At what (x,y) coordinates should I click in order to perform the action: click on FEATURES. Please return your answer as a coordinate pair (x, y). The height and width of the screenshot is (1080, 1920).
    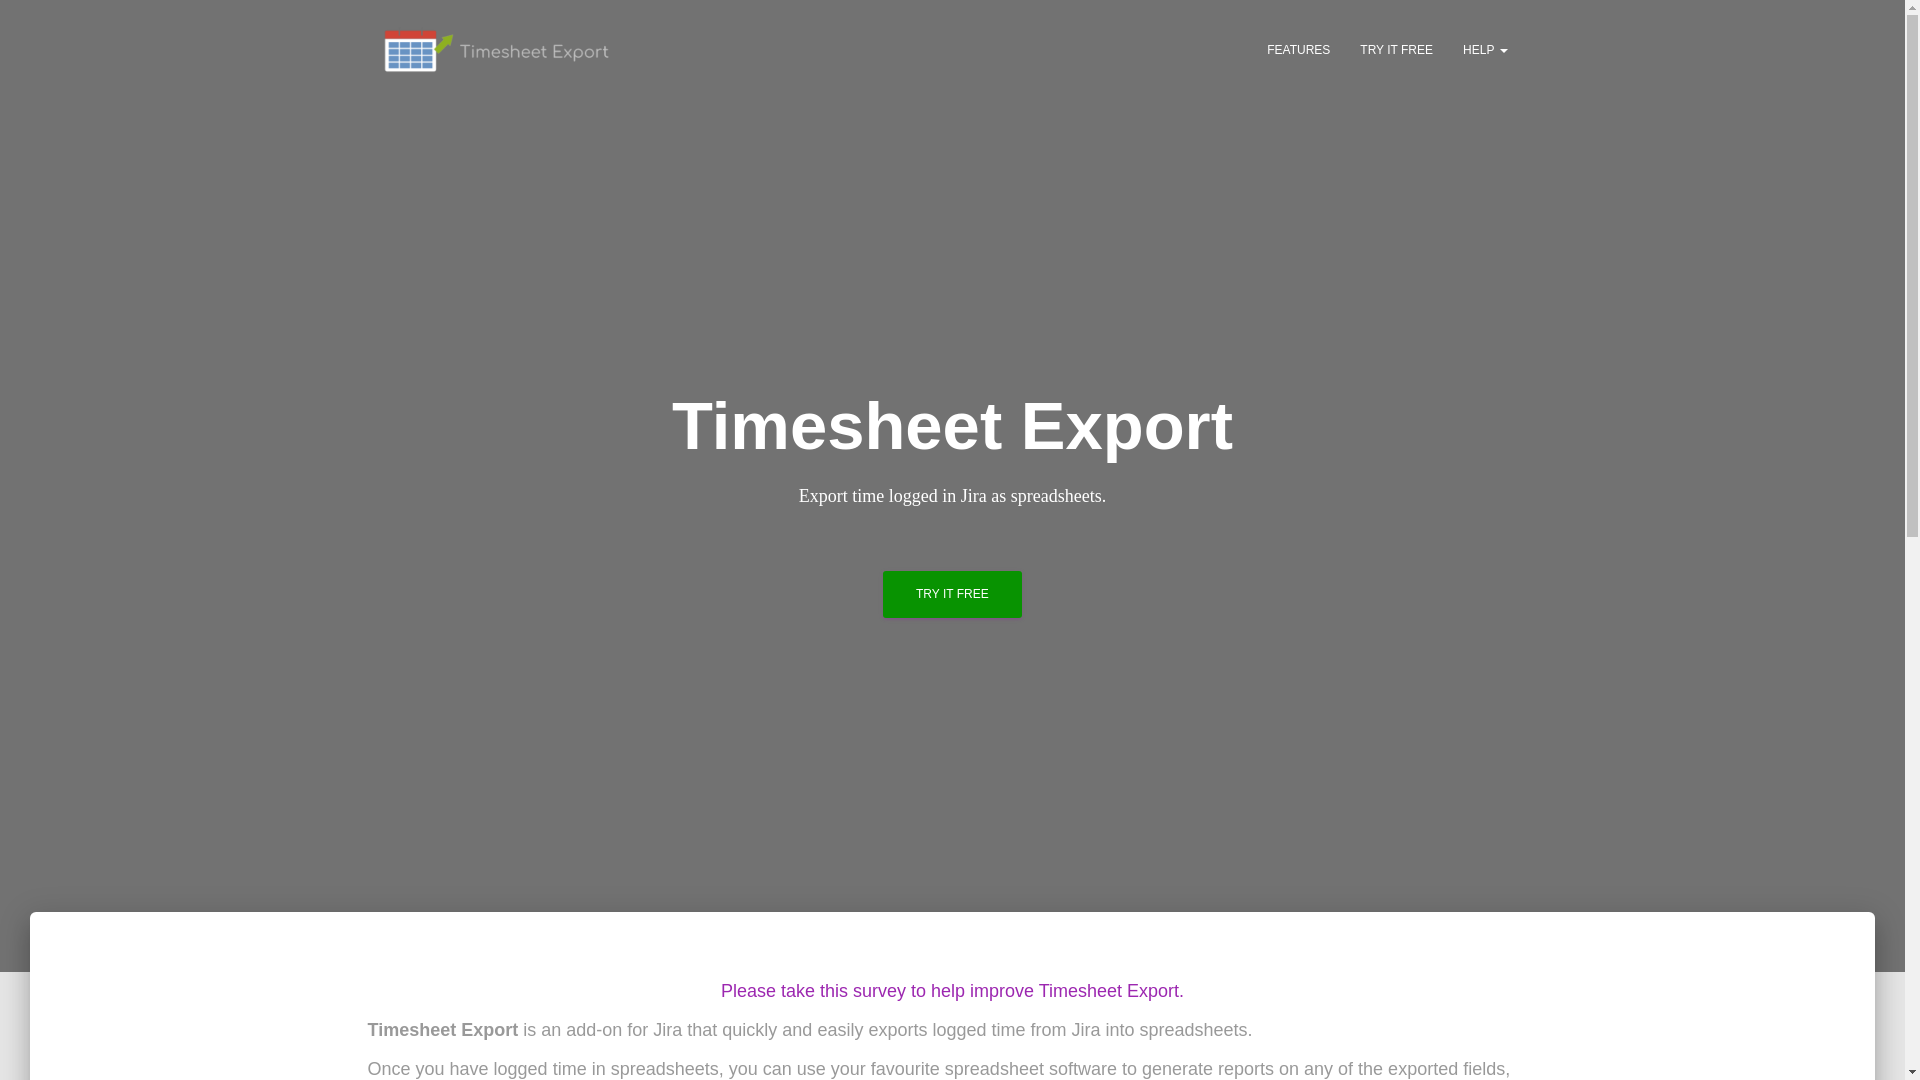
    Looking at the image, I should click on (1298, 49).